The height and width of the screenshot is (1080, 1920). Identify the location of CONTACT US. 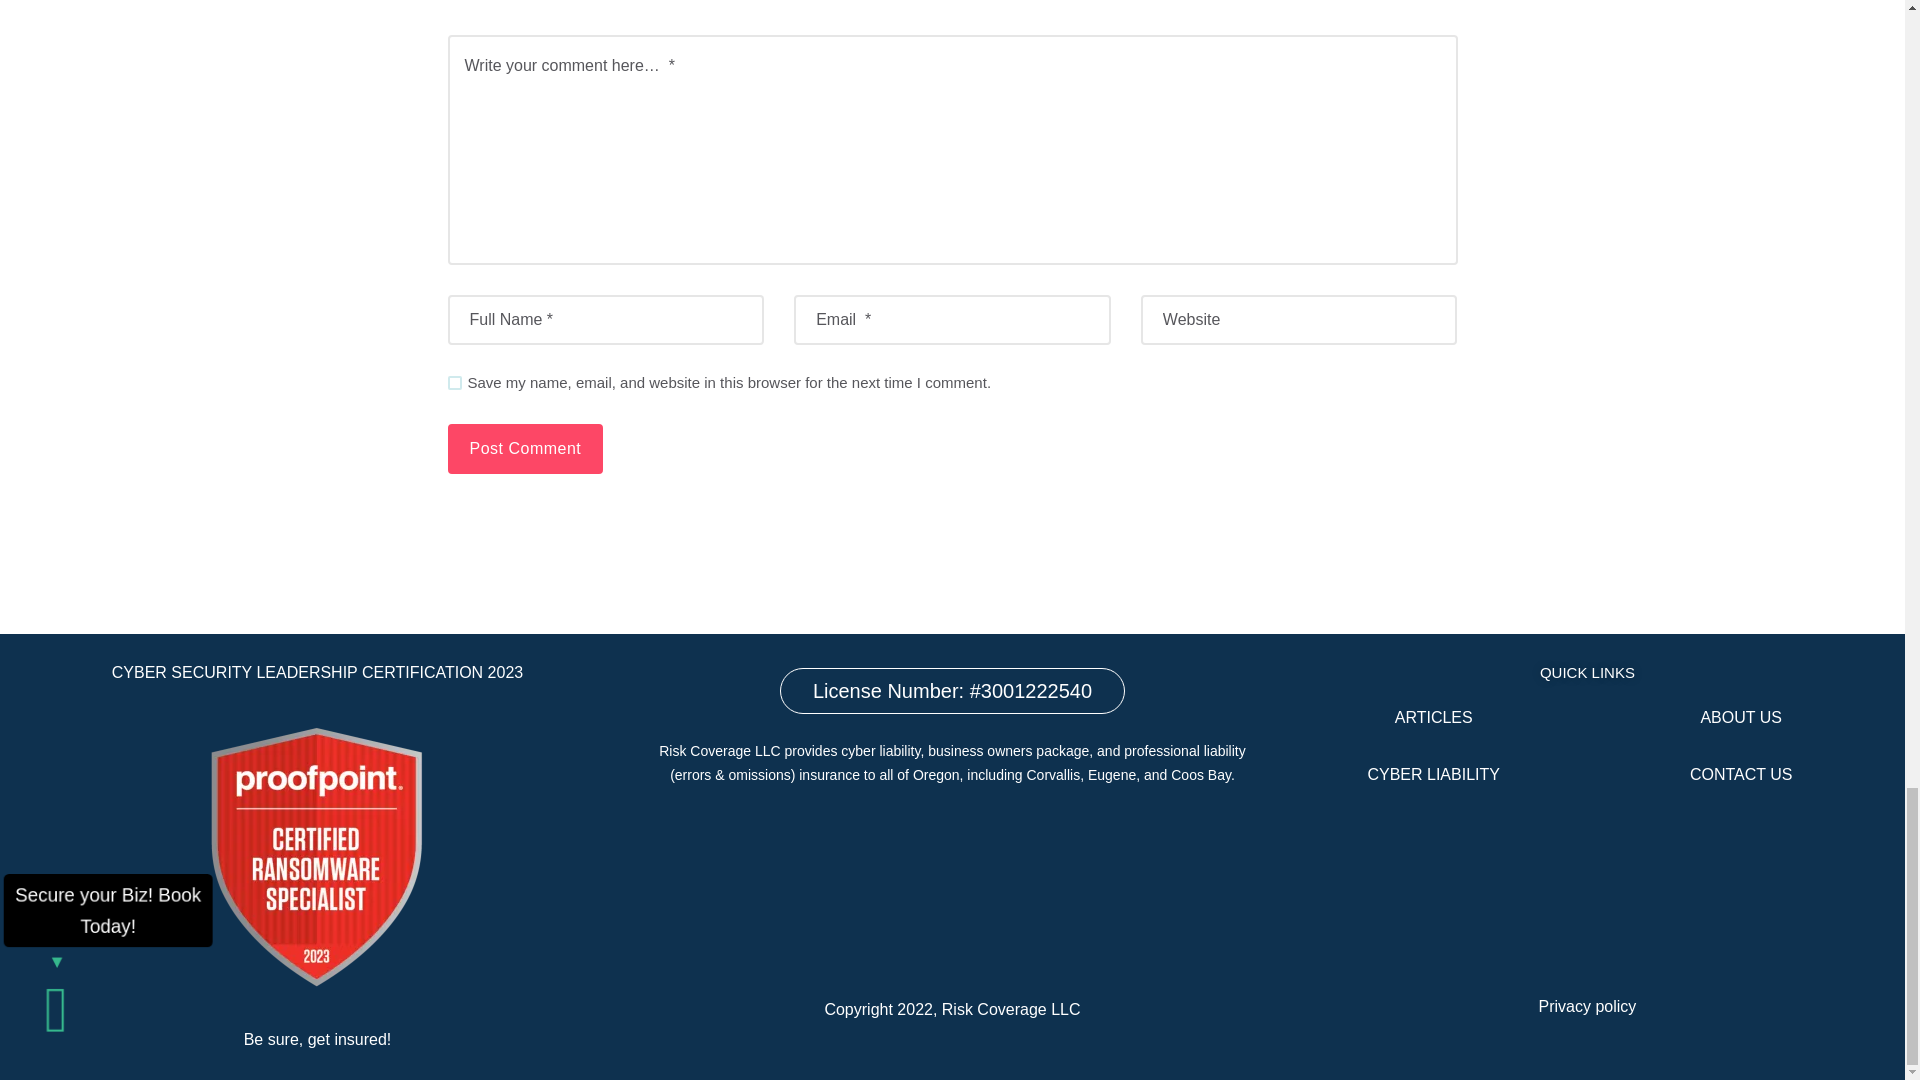
(1741, 774).